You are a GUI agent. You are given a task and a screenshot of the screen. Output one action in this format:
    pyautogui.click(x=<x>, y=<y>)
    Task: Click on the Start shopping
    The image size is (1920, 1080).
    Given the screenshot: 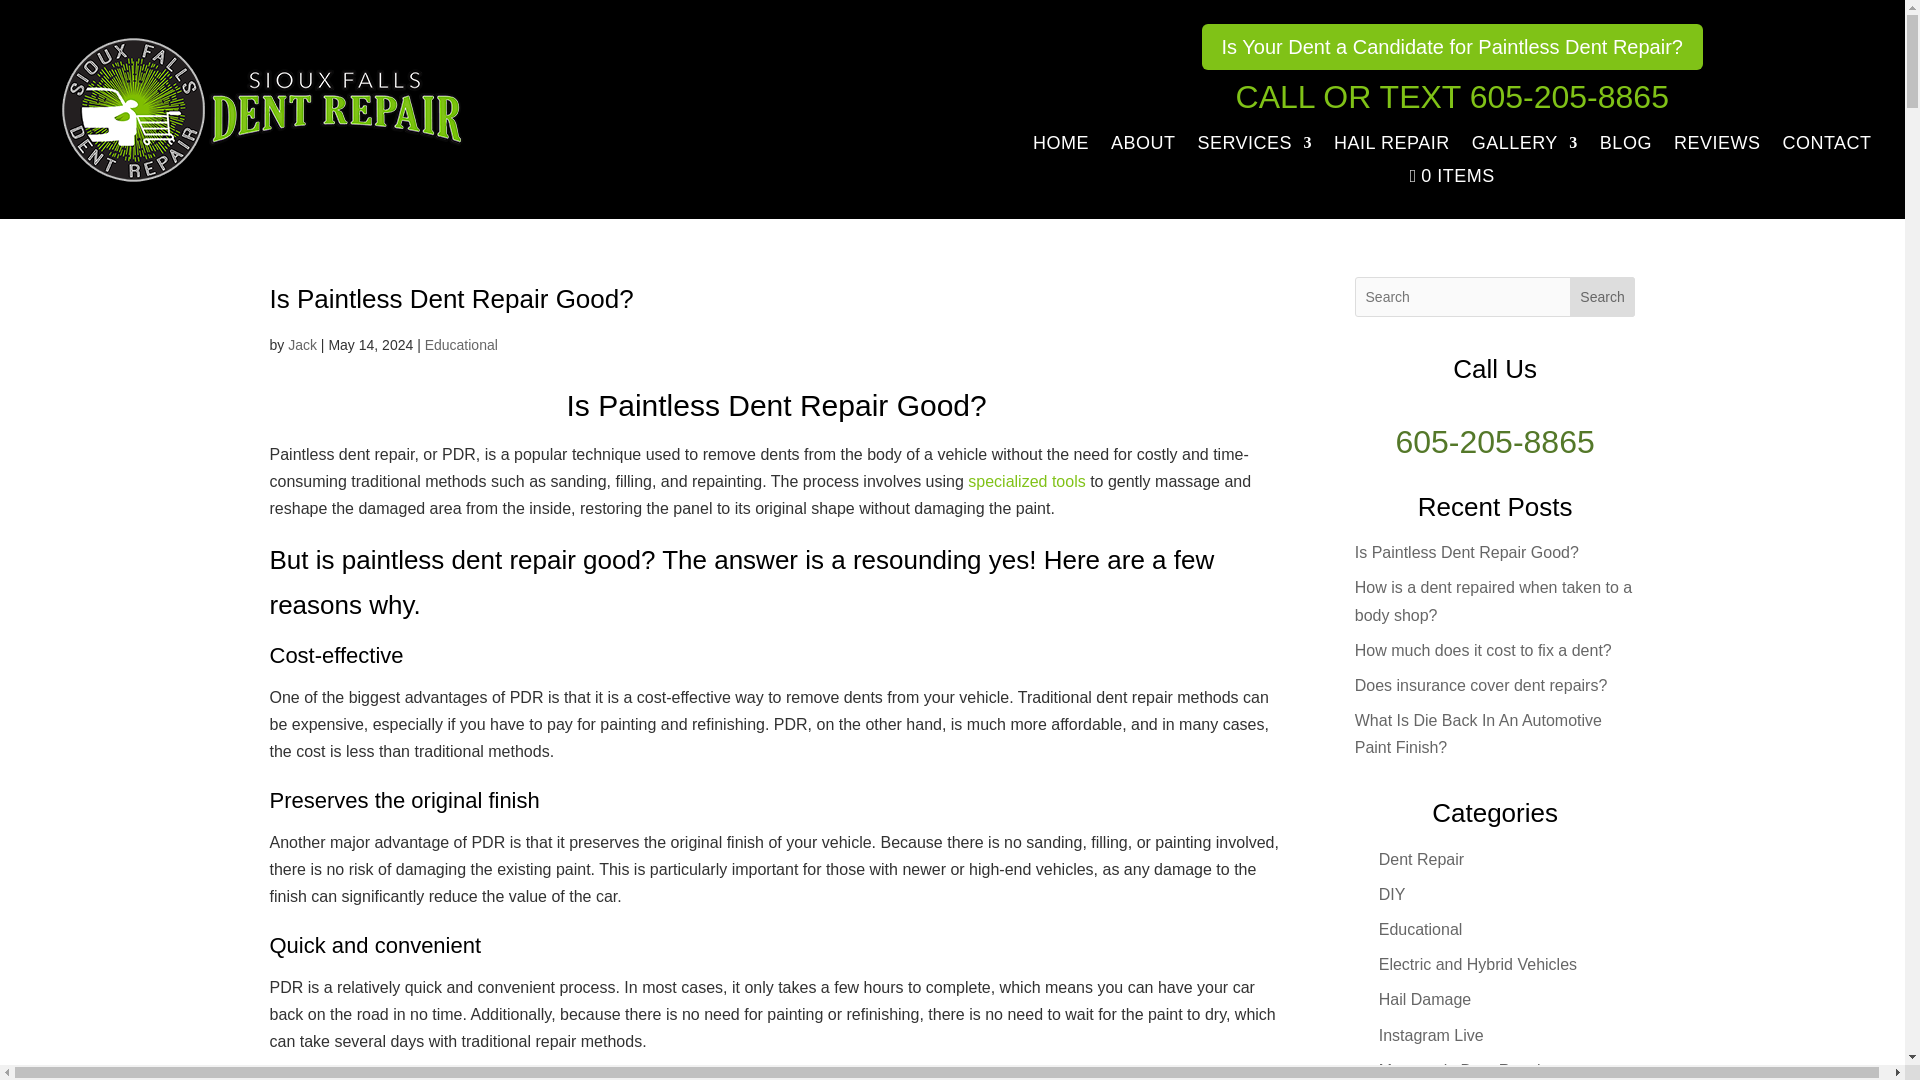 What is the action you would take?
    pyautogui.click(x=1452, y=180)
    